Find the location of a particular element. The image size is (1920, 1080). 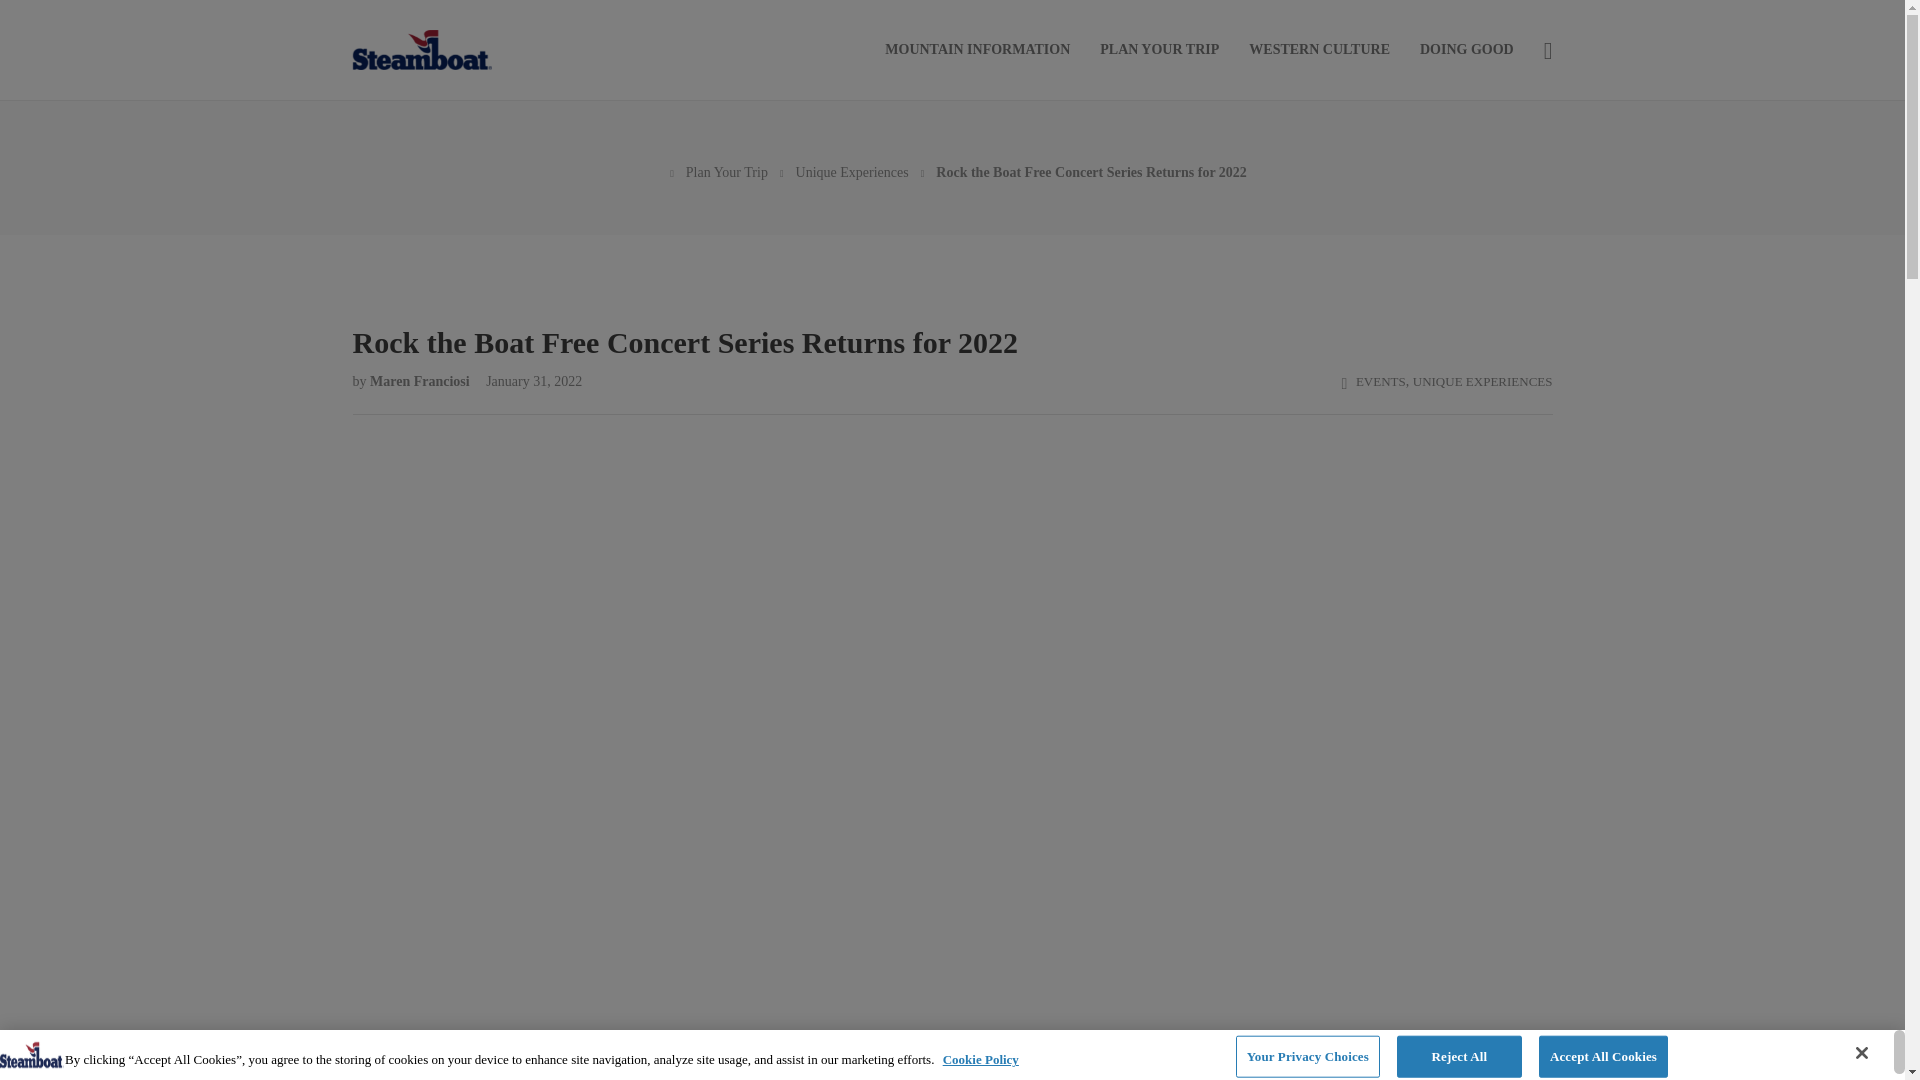

WESTERN CULTURE is located at coordinates (1320, 50).